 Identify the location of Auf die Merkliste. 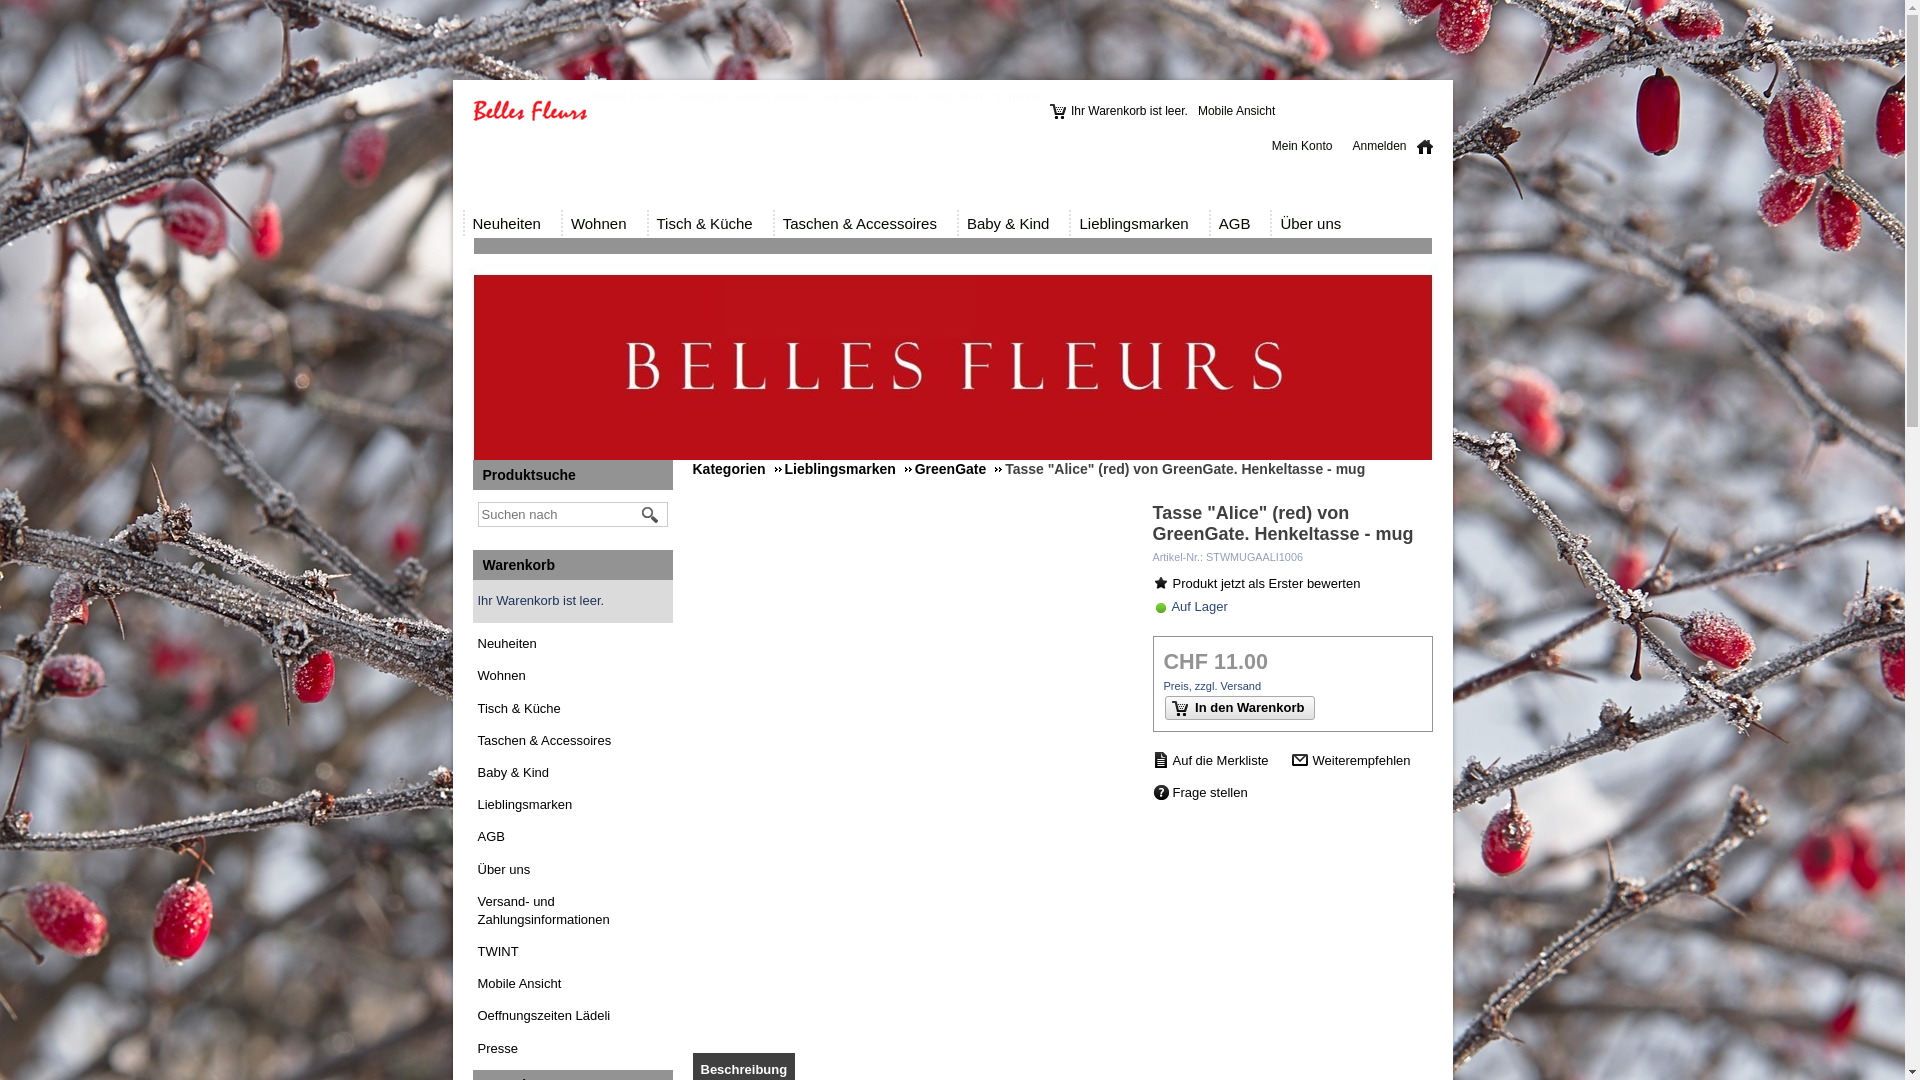
(1210, 760).